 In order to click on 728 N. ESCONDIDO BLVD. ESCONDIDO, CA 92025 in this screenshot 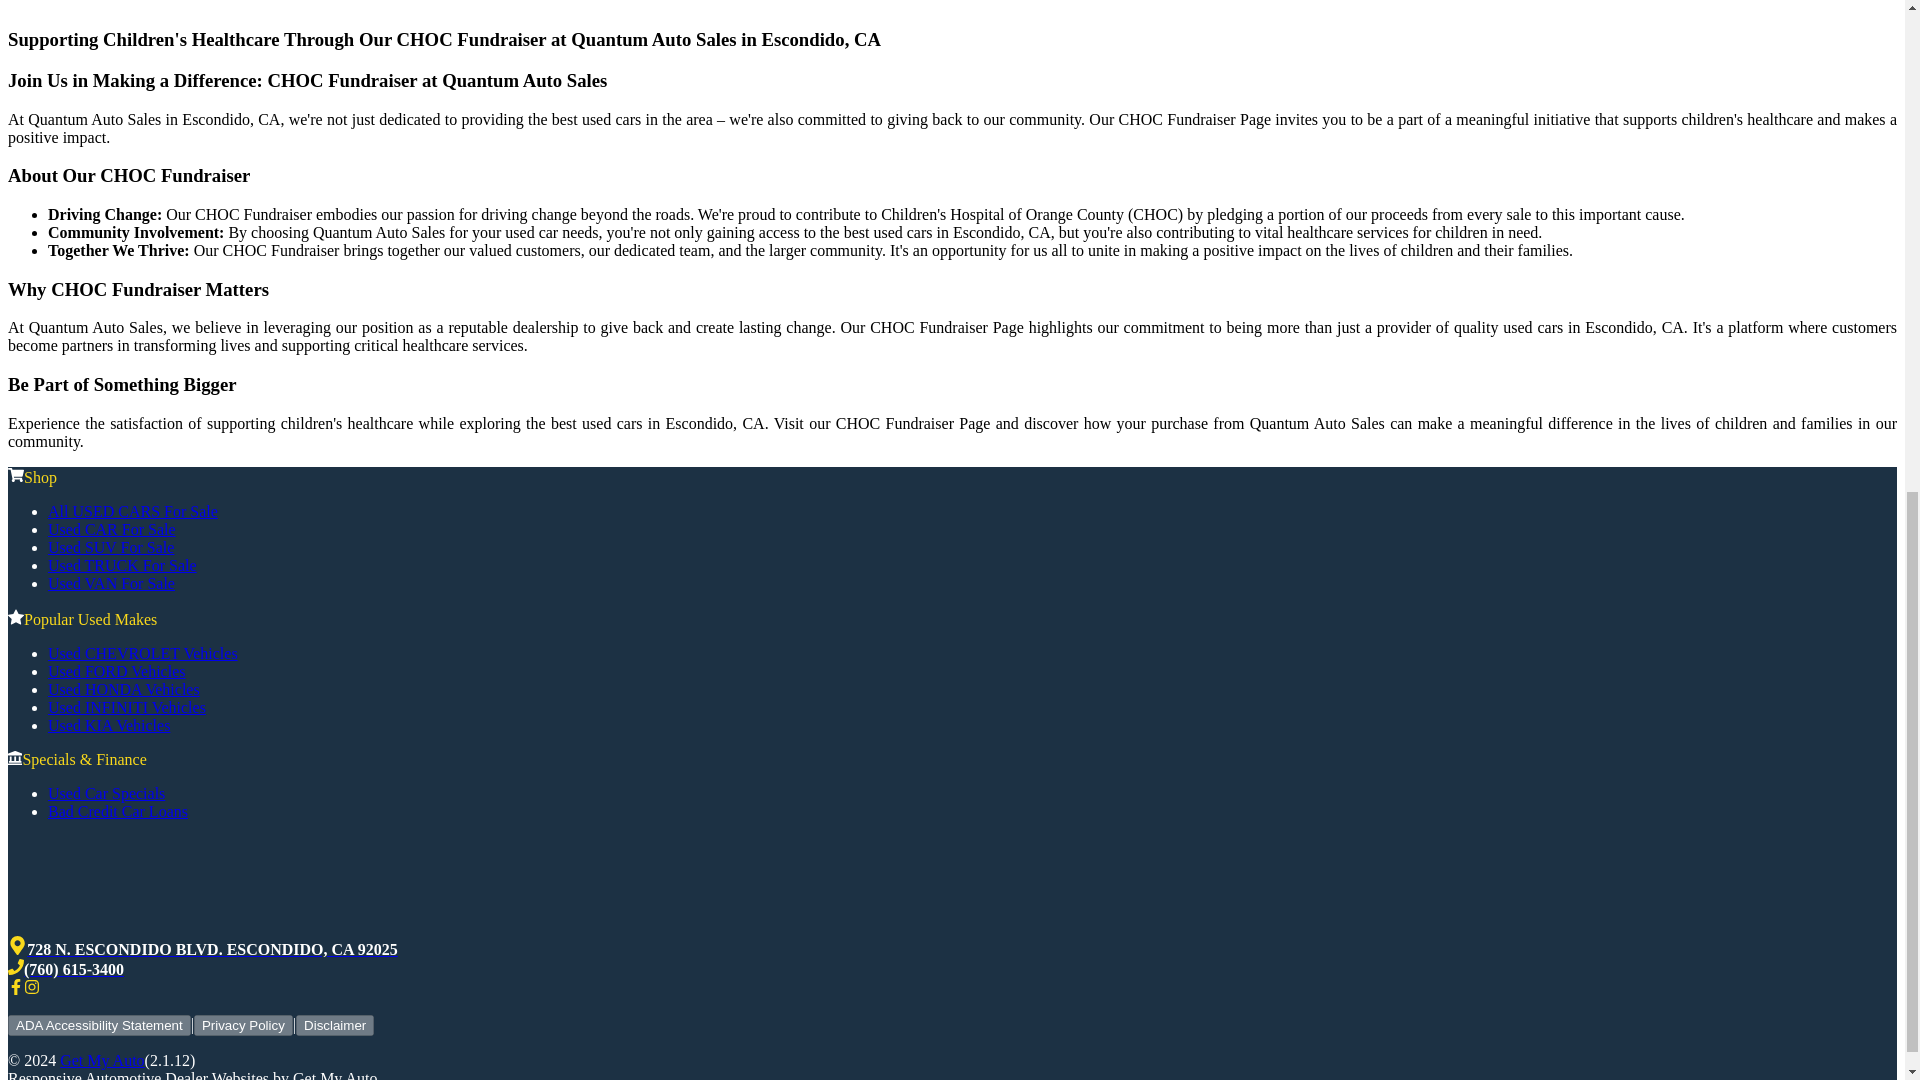, I will do `click(202, 948)`.